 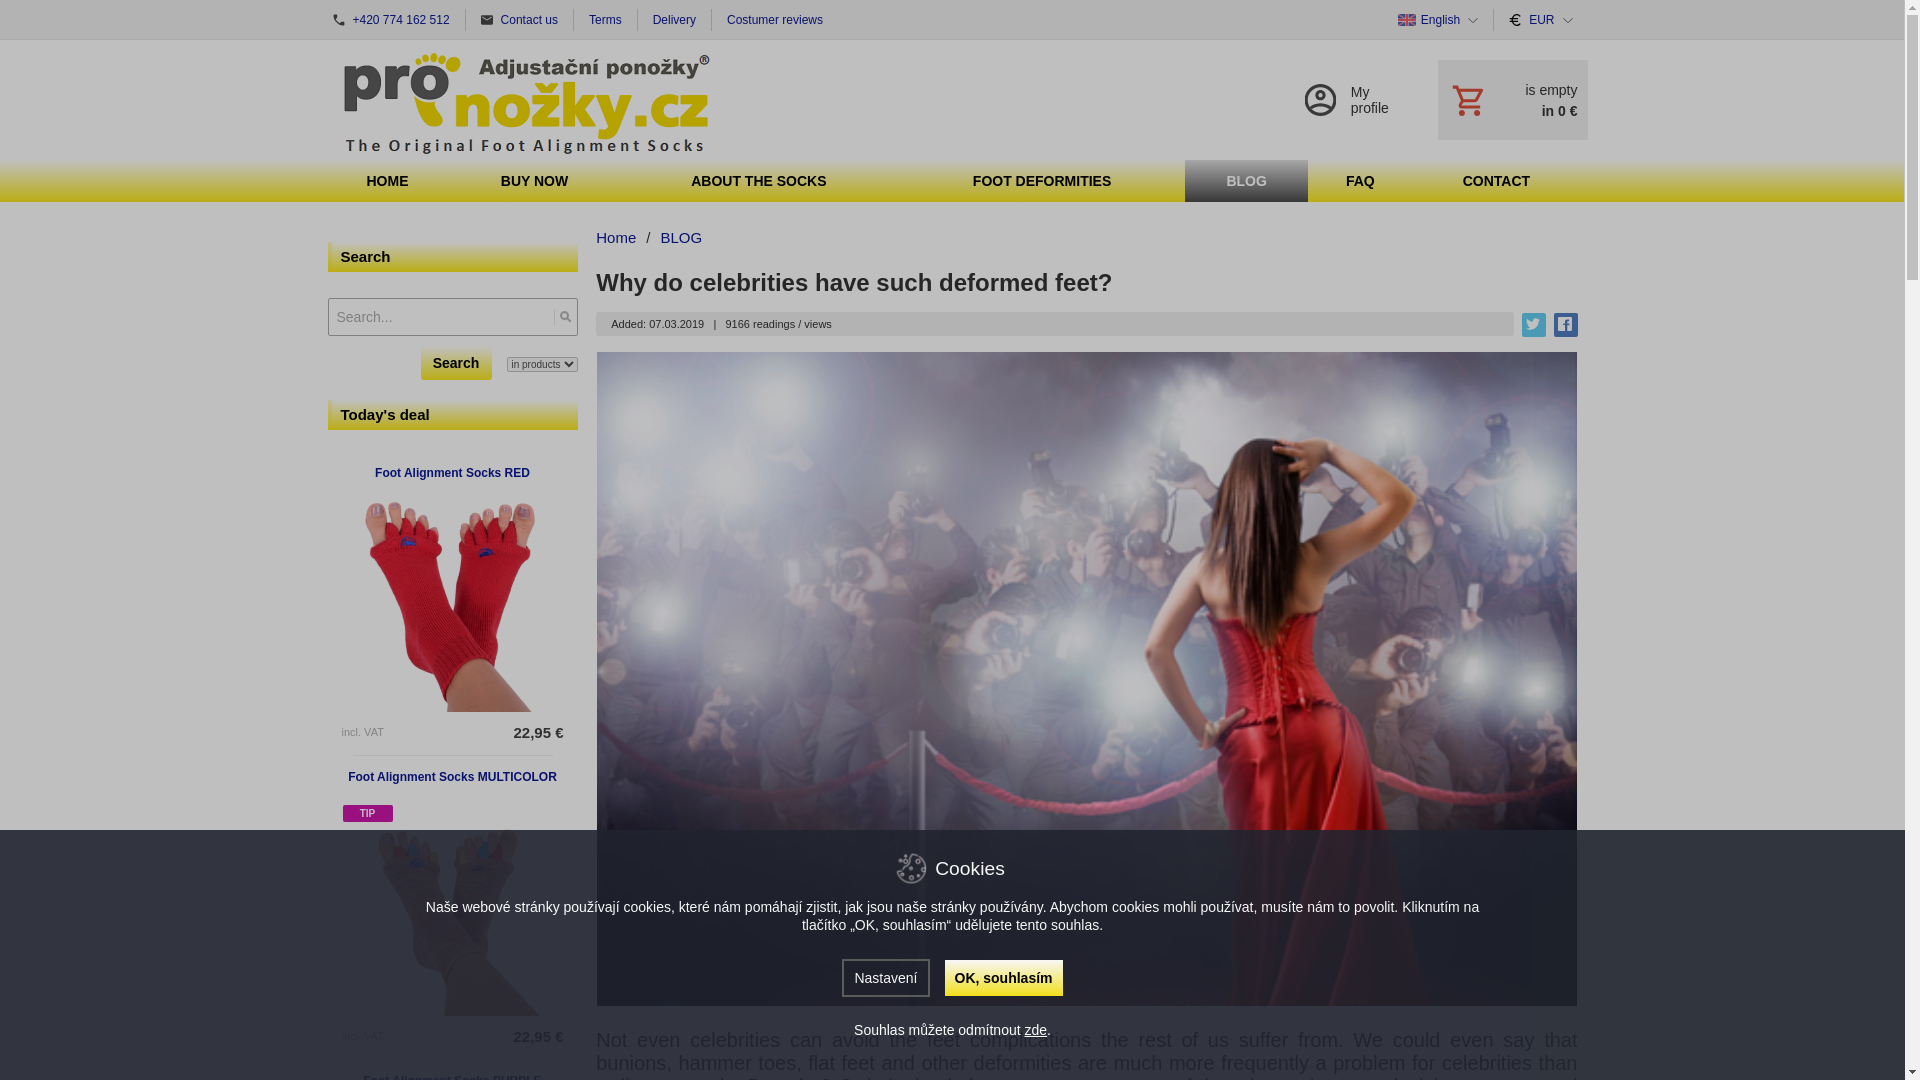 I want to click on BLOG, so click(x=1246, y=180).